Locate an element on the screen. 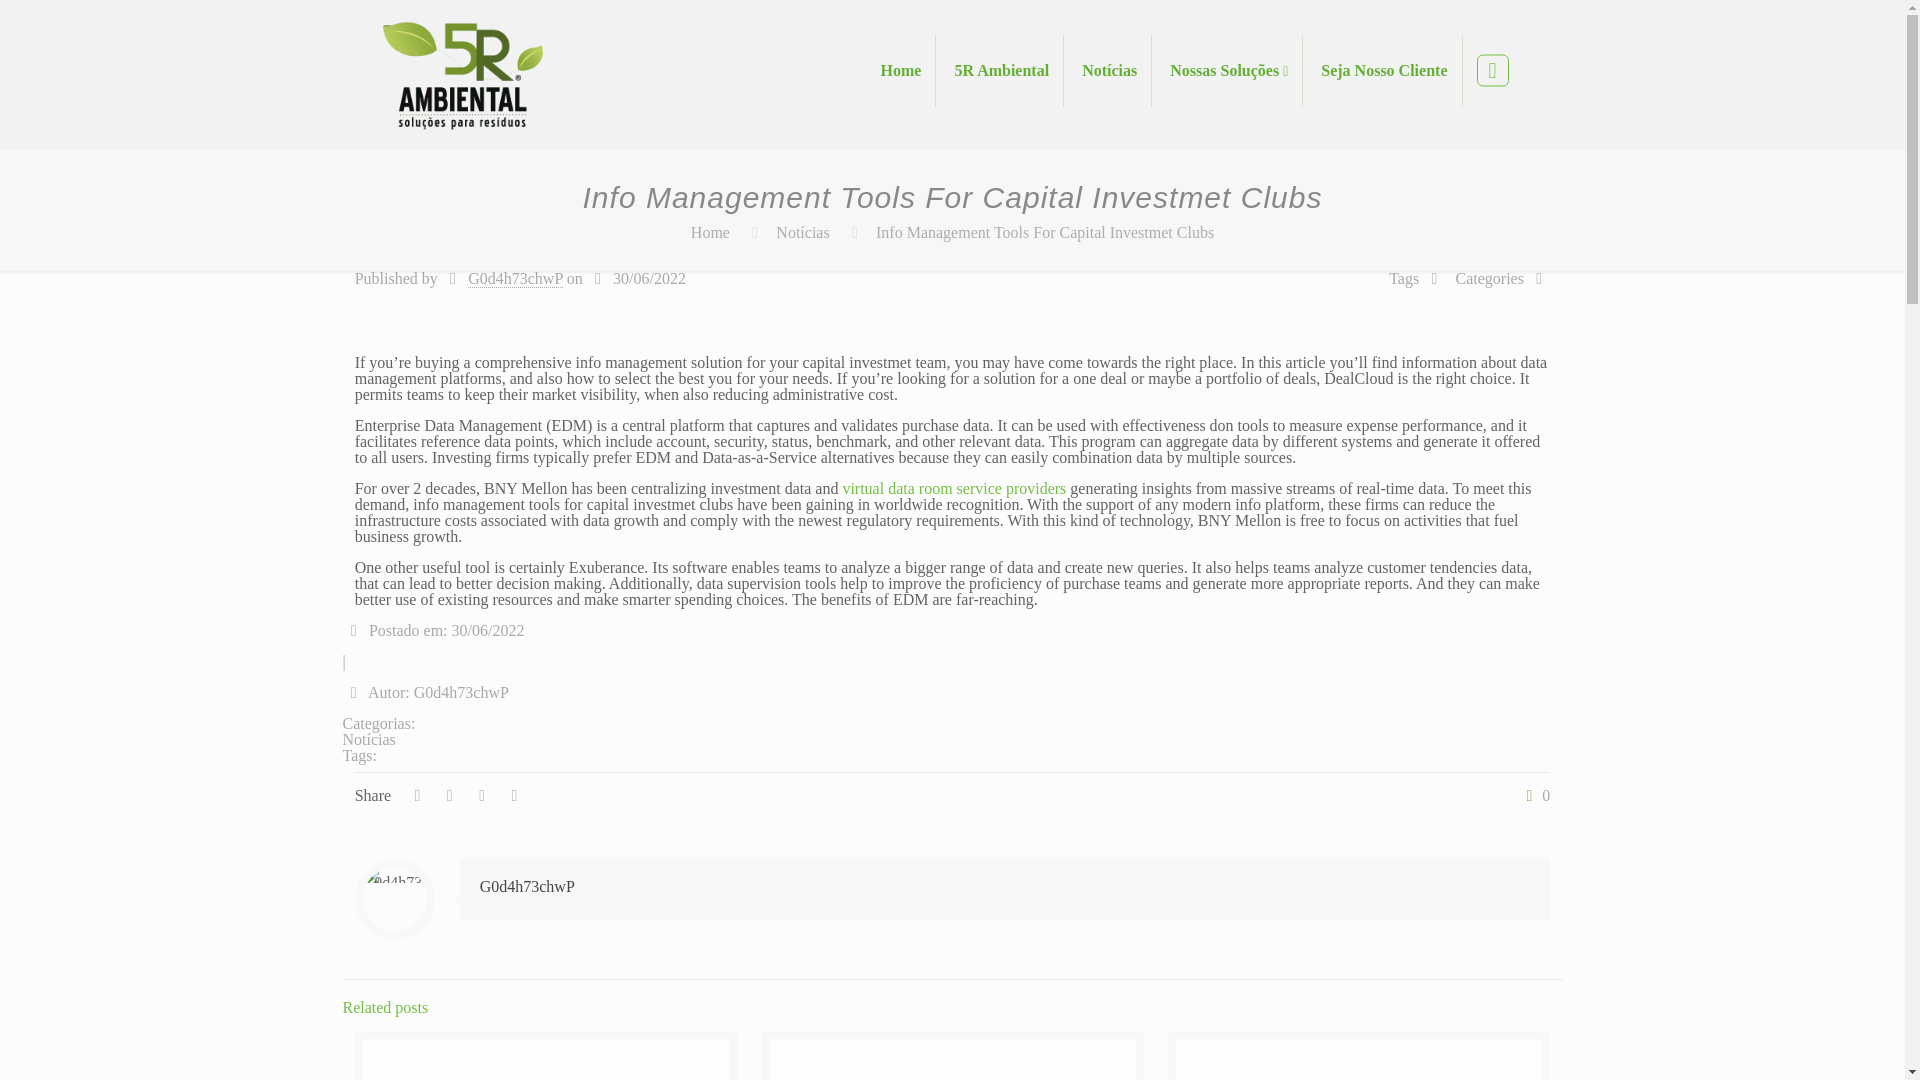 The height and width of the screenshot is (1080, 1920). Seja Nosso Cliente is located at coordinates (1384, 70).